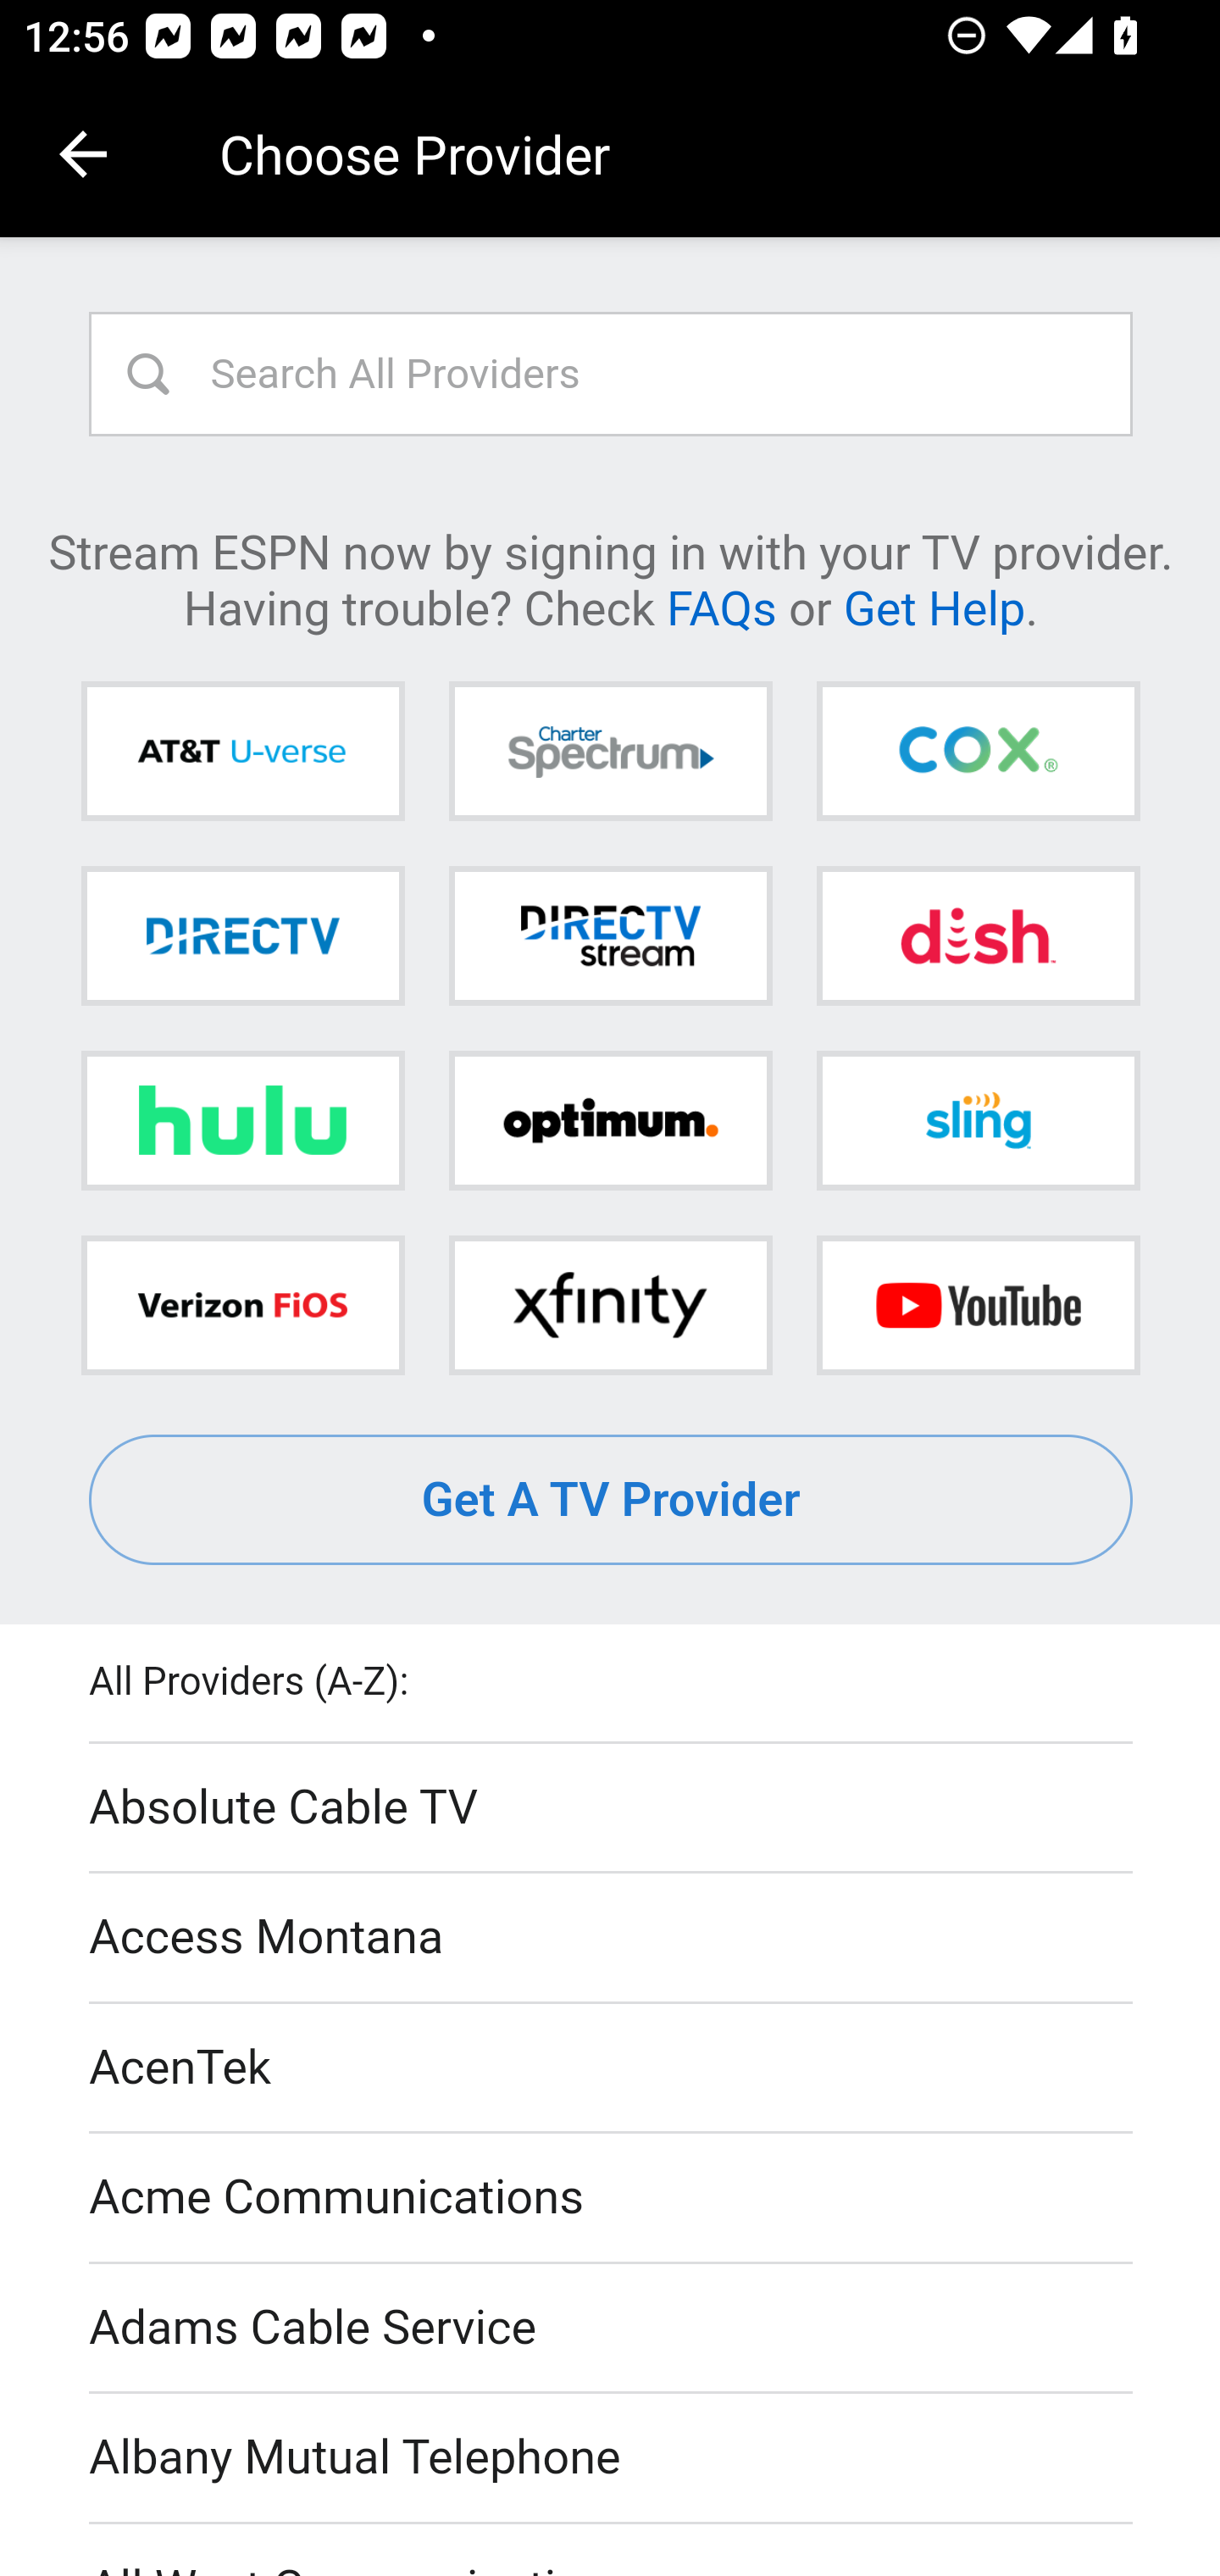  Describe the element at coordinates (610, 935) in the screenshot. I see `DIRECTV STREAM` at that location.